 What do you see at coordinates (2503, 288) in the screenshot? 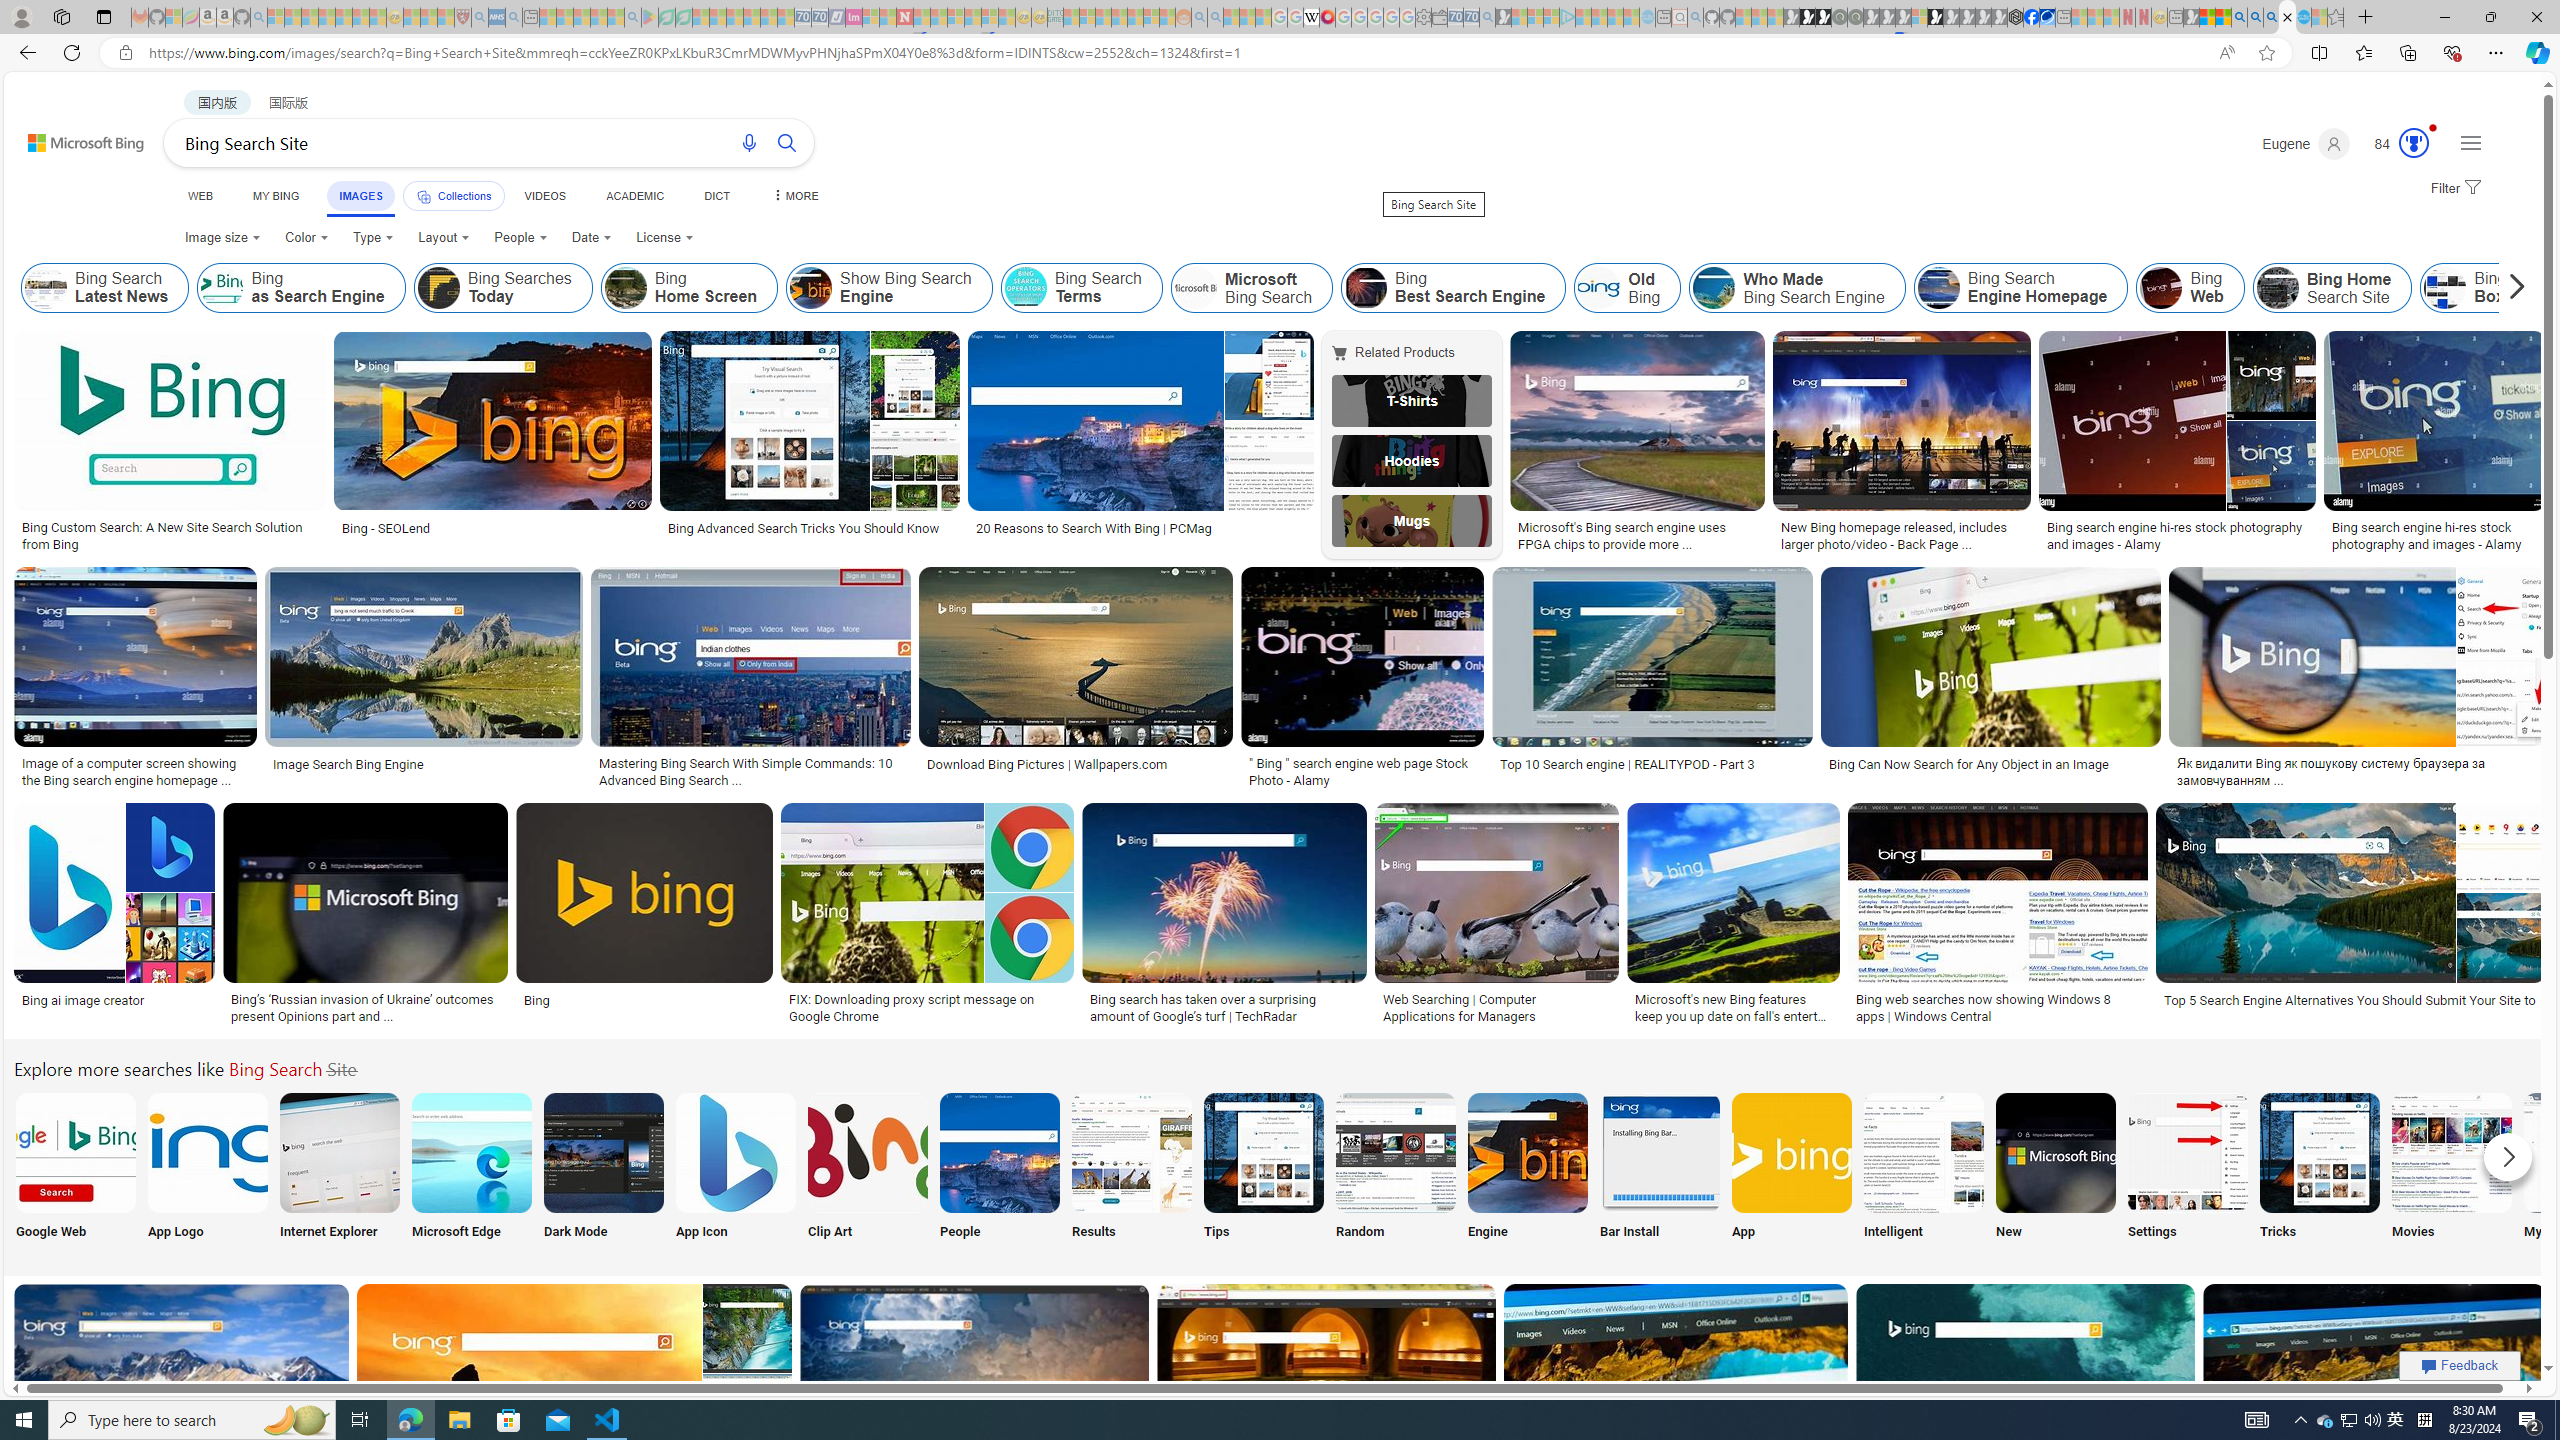
I see `Bing Search Box History` at bounding box center [2503, 288].